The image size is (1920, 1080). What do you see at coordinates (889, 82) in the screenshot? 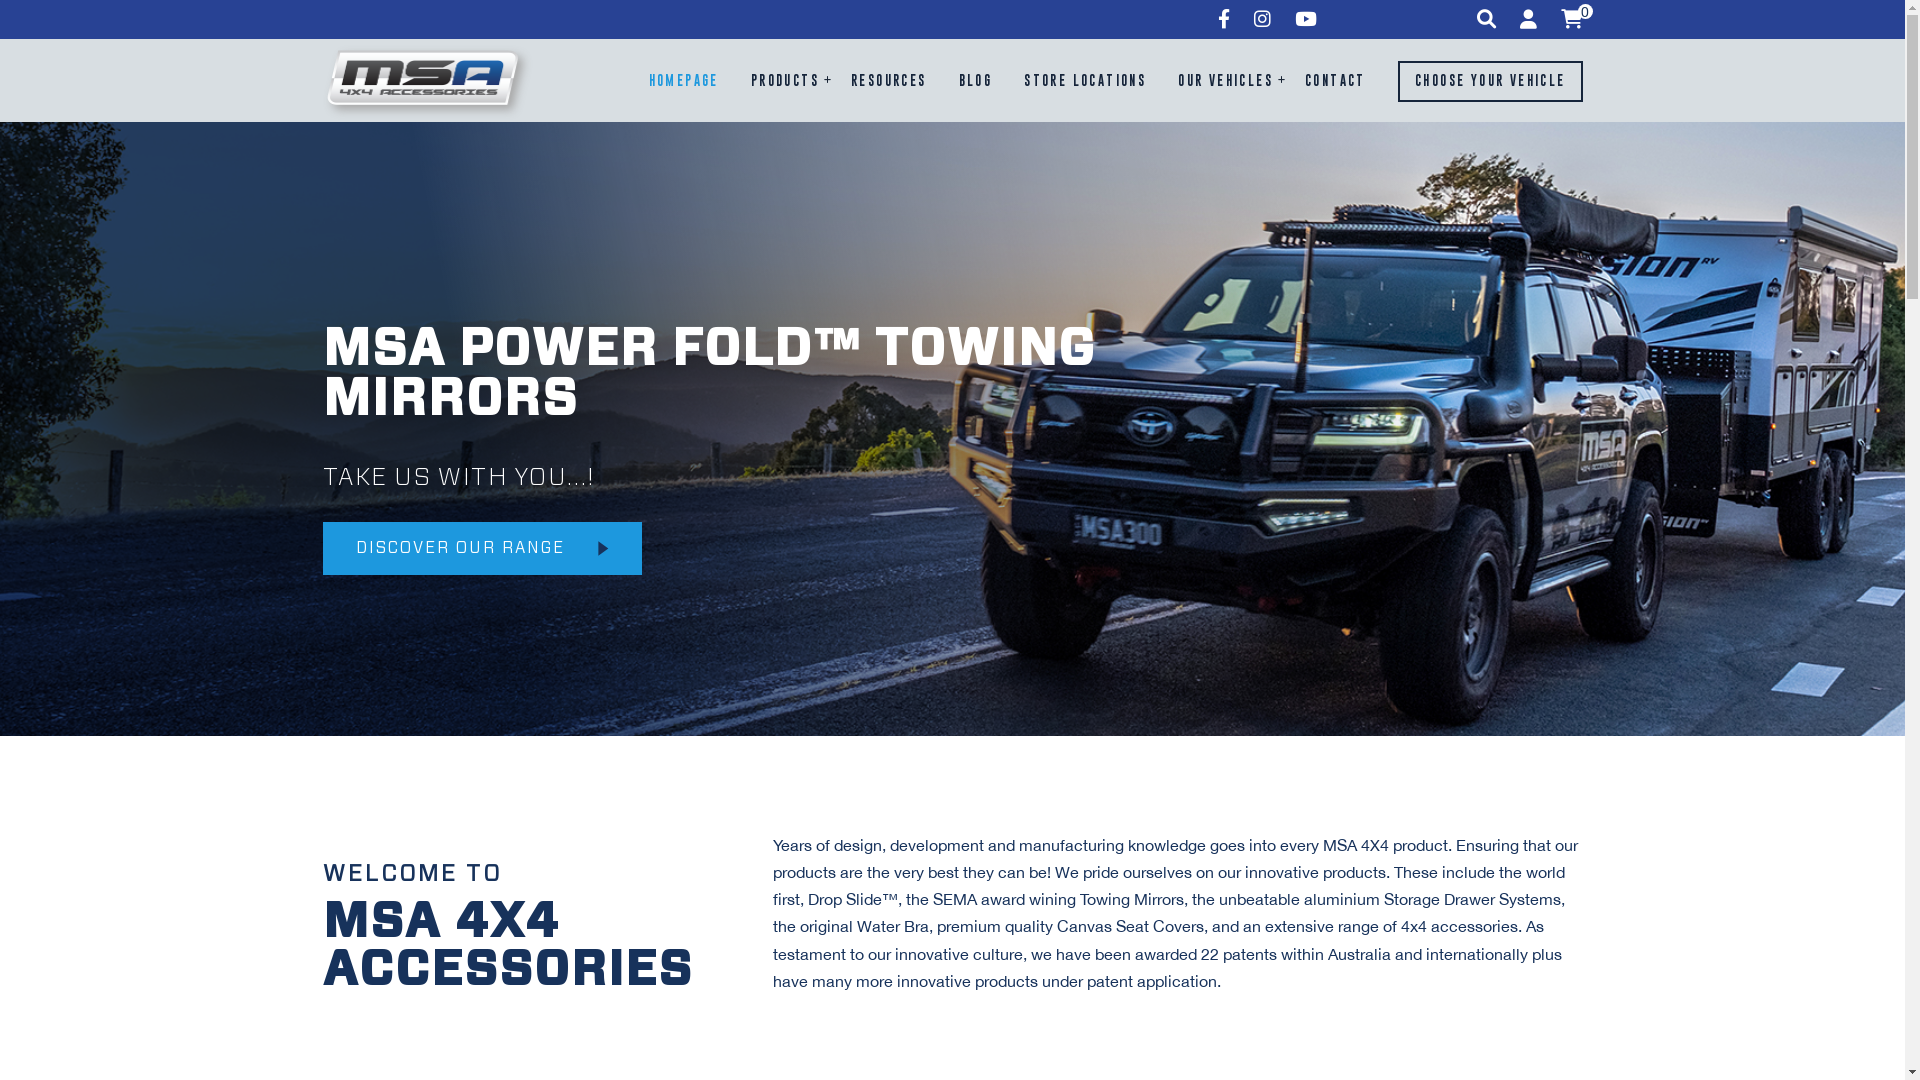
I see `RESOURCES` at bounding box center [889, 82].